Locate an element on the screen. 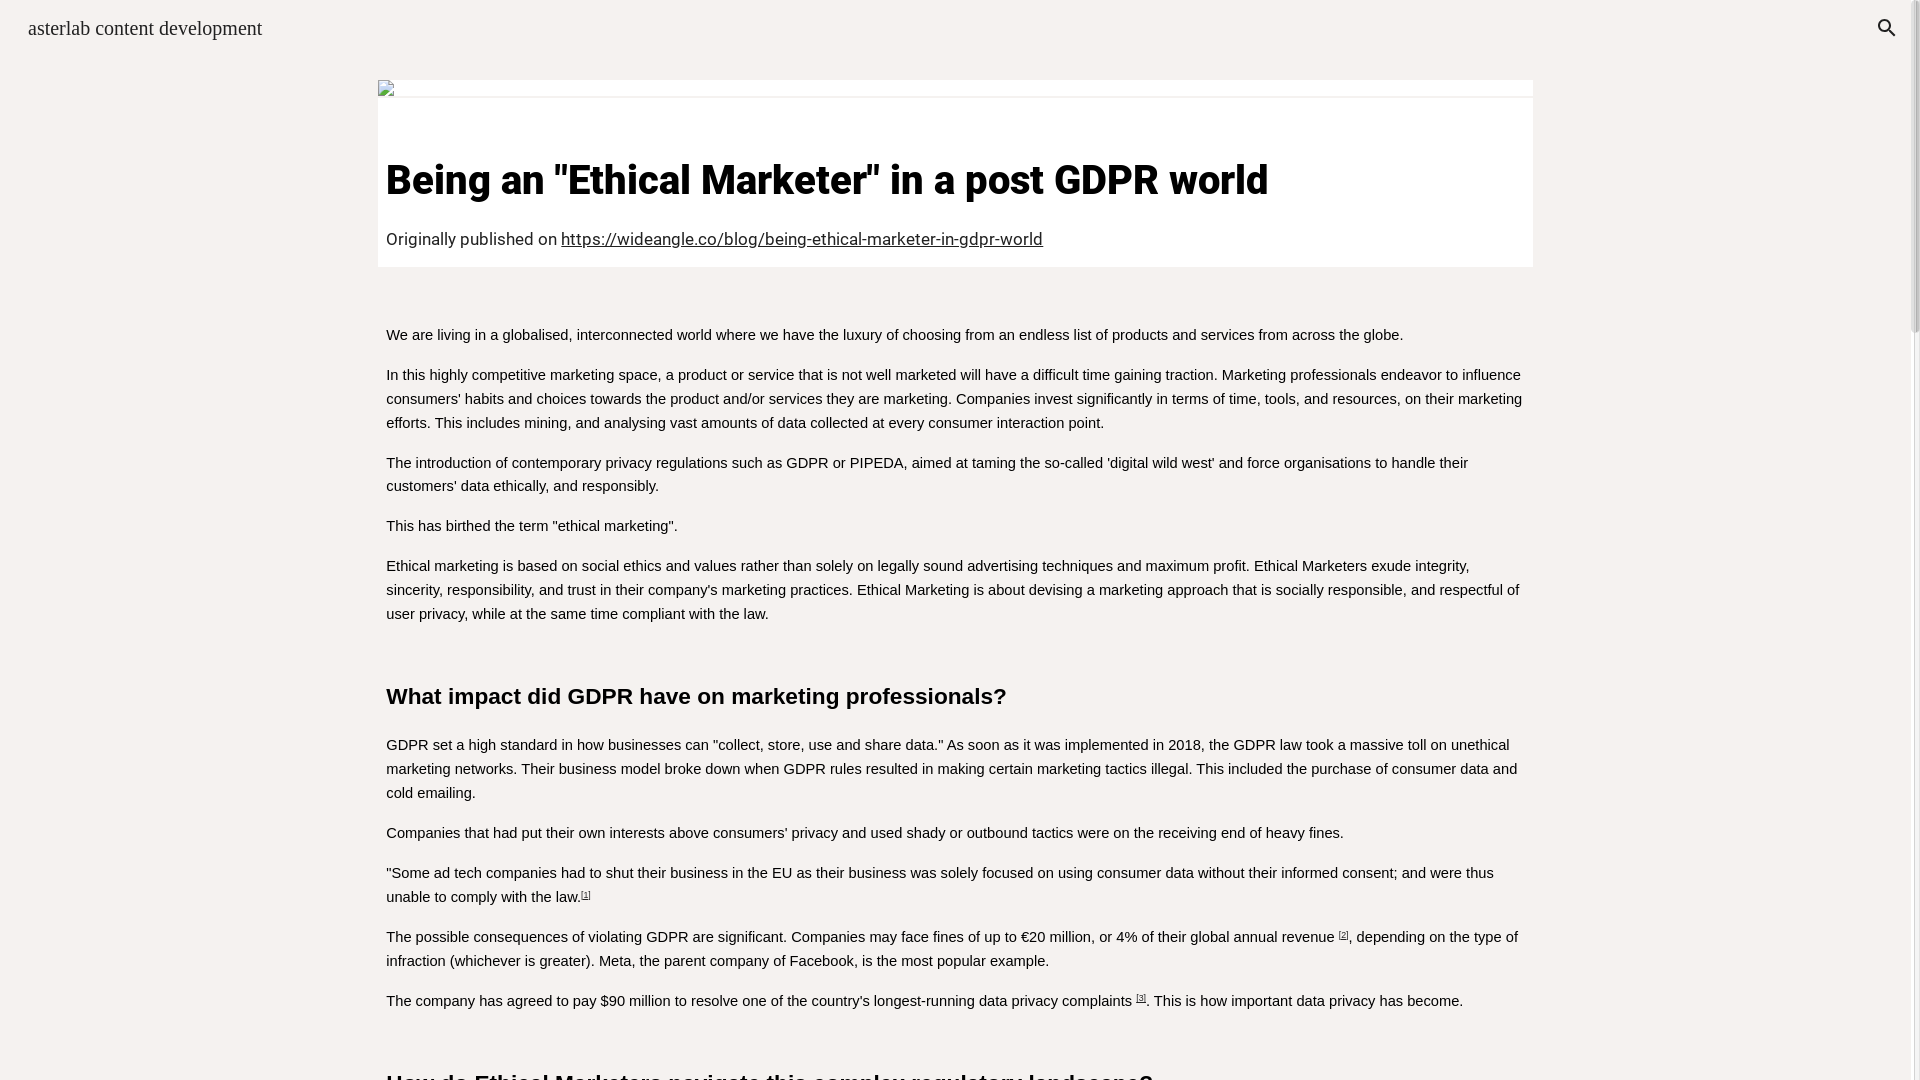 Image resolution: width=1920 pixels, height=1080 pixels.   is located at coordinates (1337, 937).